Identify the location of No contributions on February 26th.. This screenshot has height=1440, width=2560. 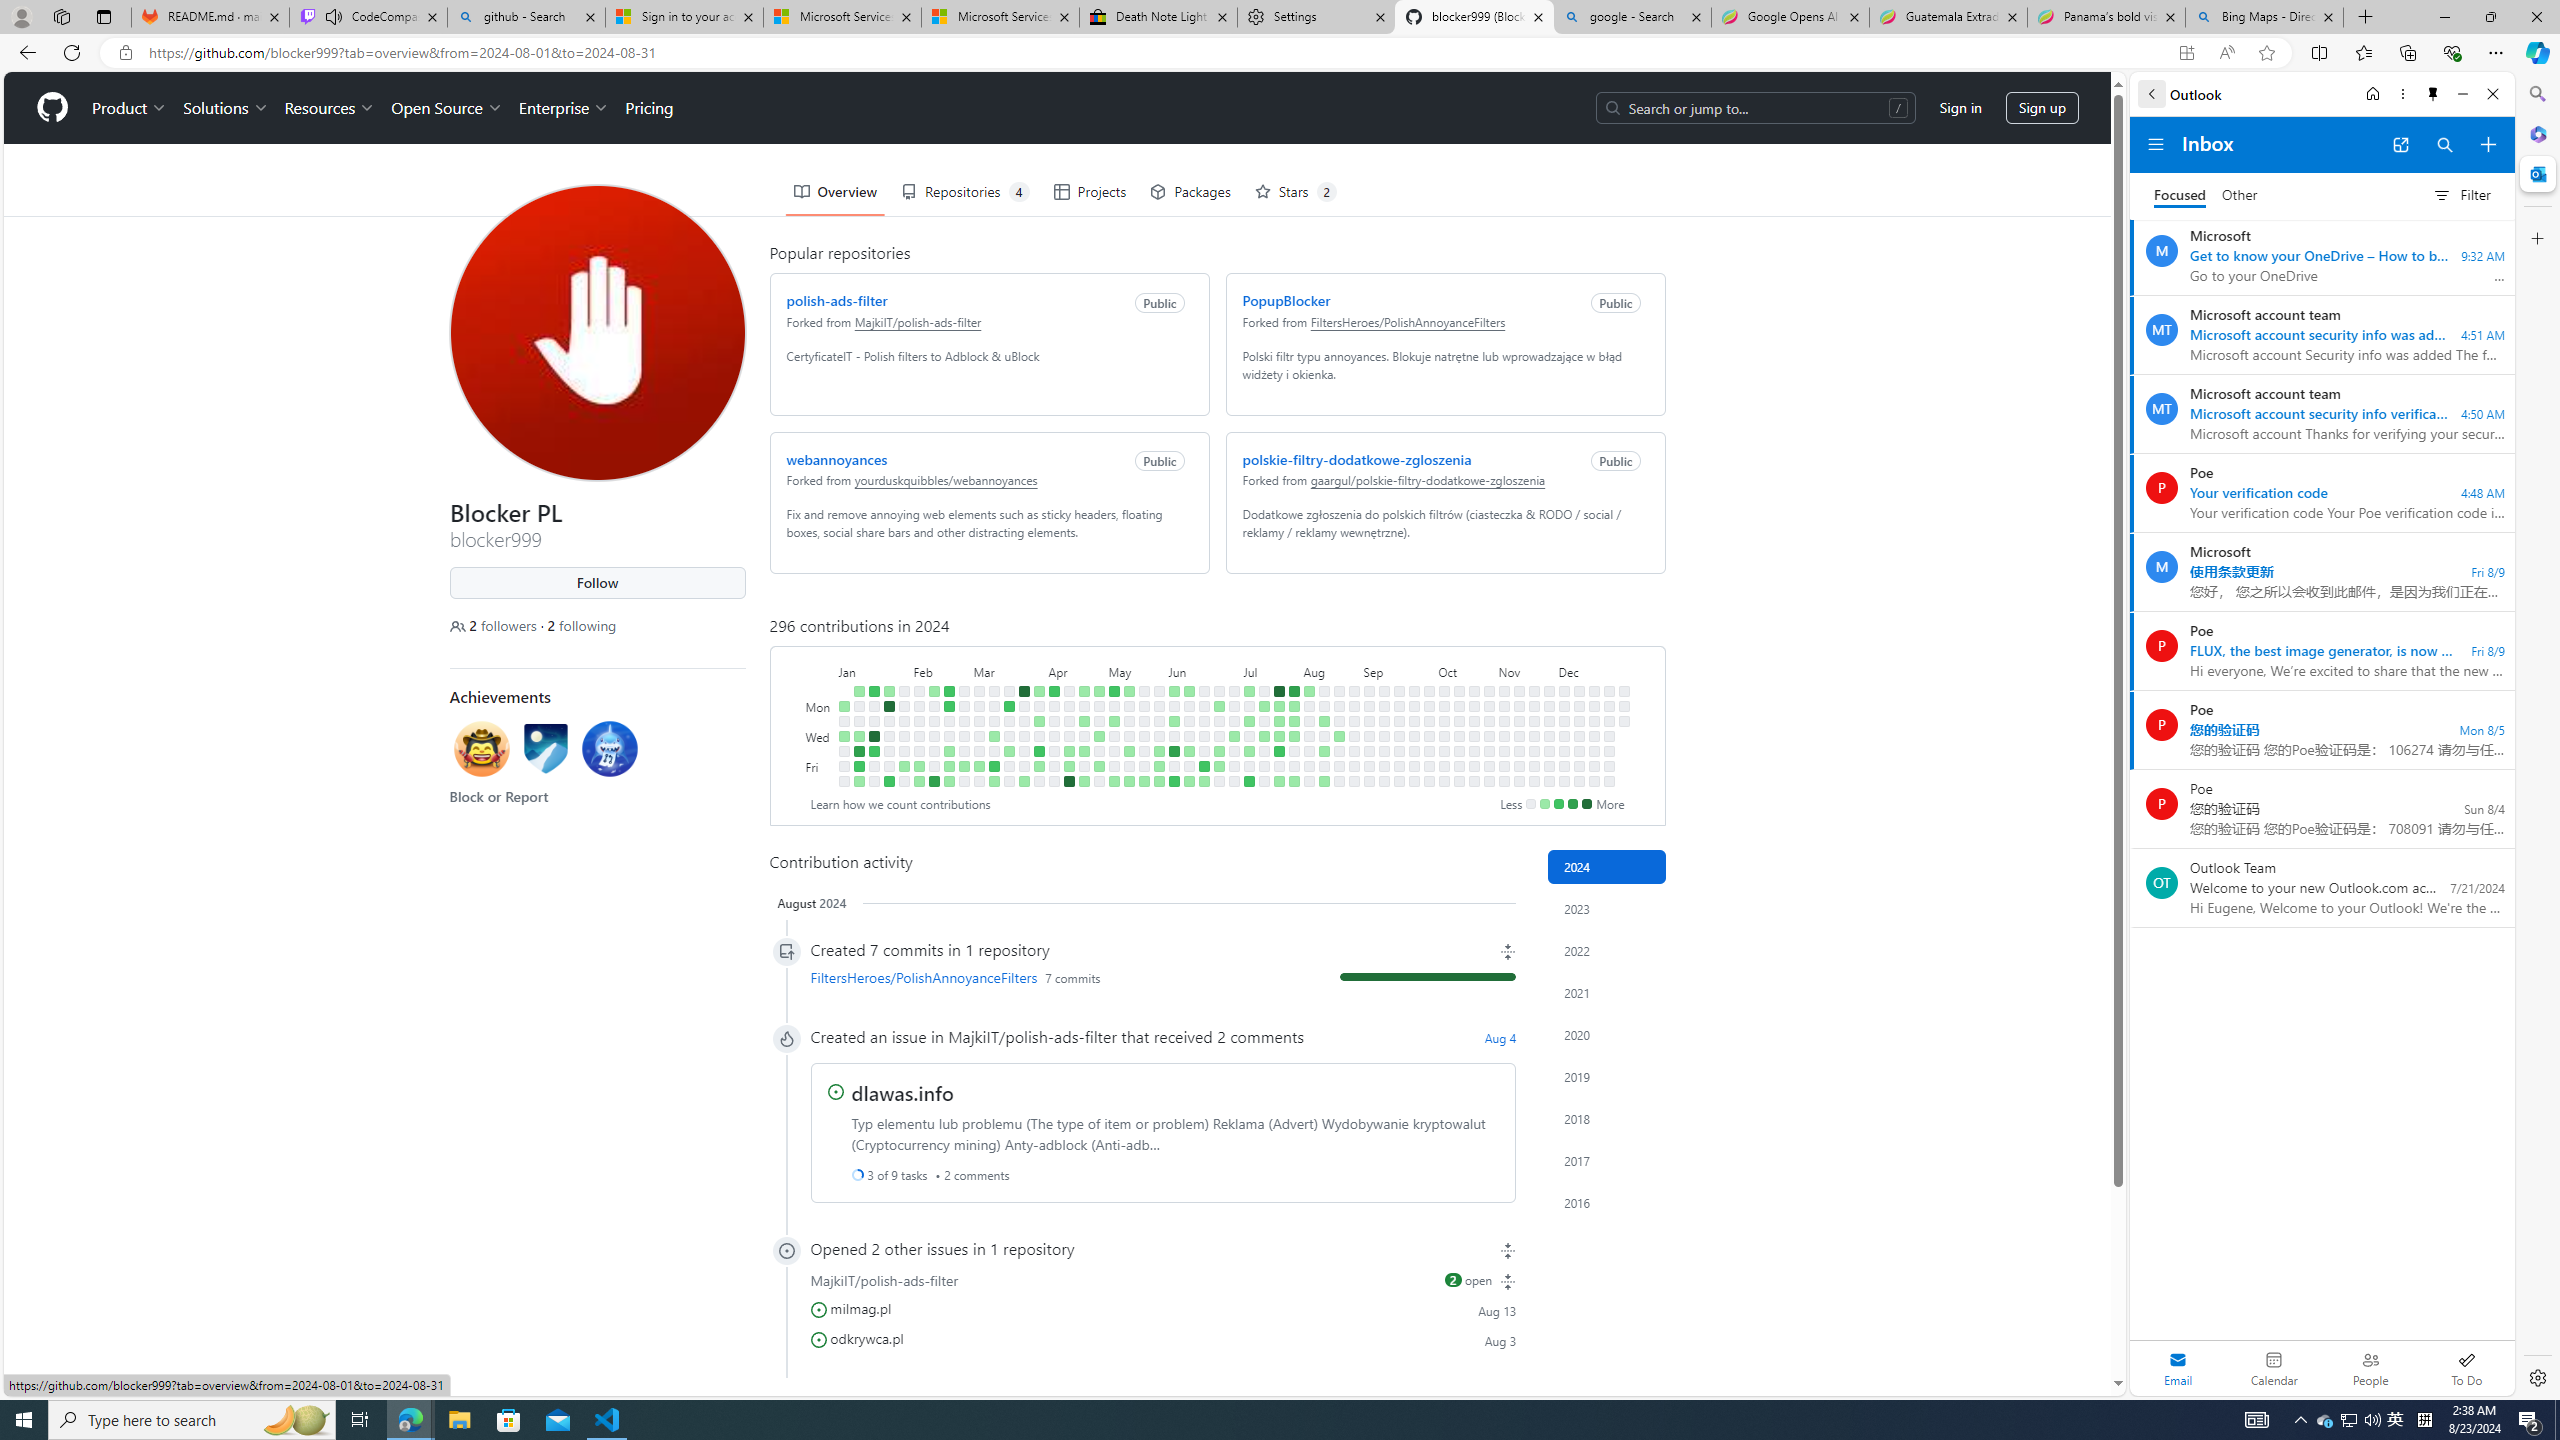
(964, 706).